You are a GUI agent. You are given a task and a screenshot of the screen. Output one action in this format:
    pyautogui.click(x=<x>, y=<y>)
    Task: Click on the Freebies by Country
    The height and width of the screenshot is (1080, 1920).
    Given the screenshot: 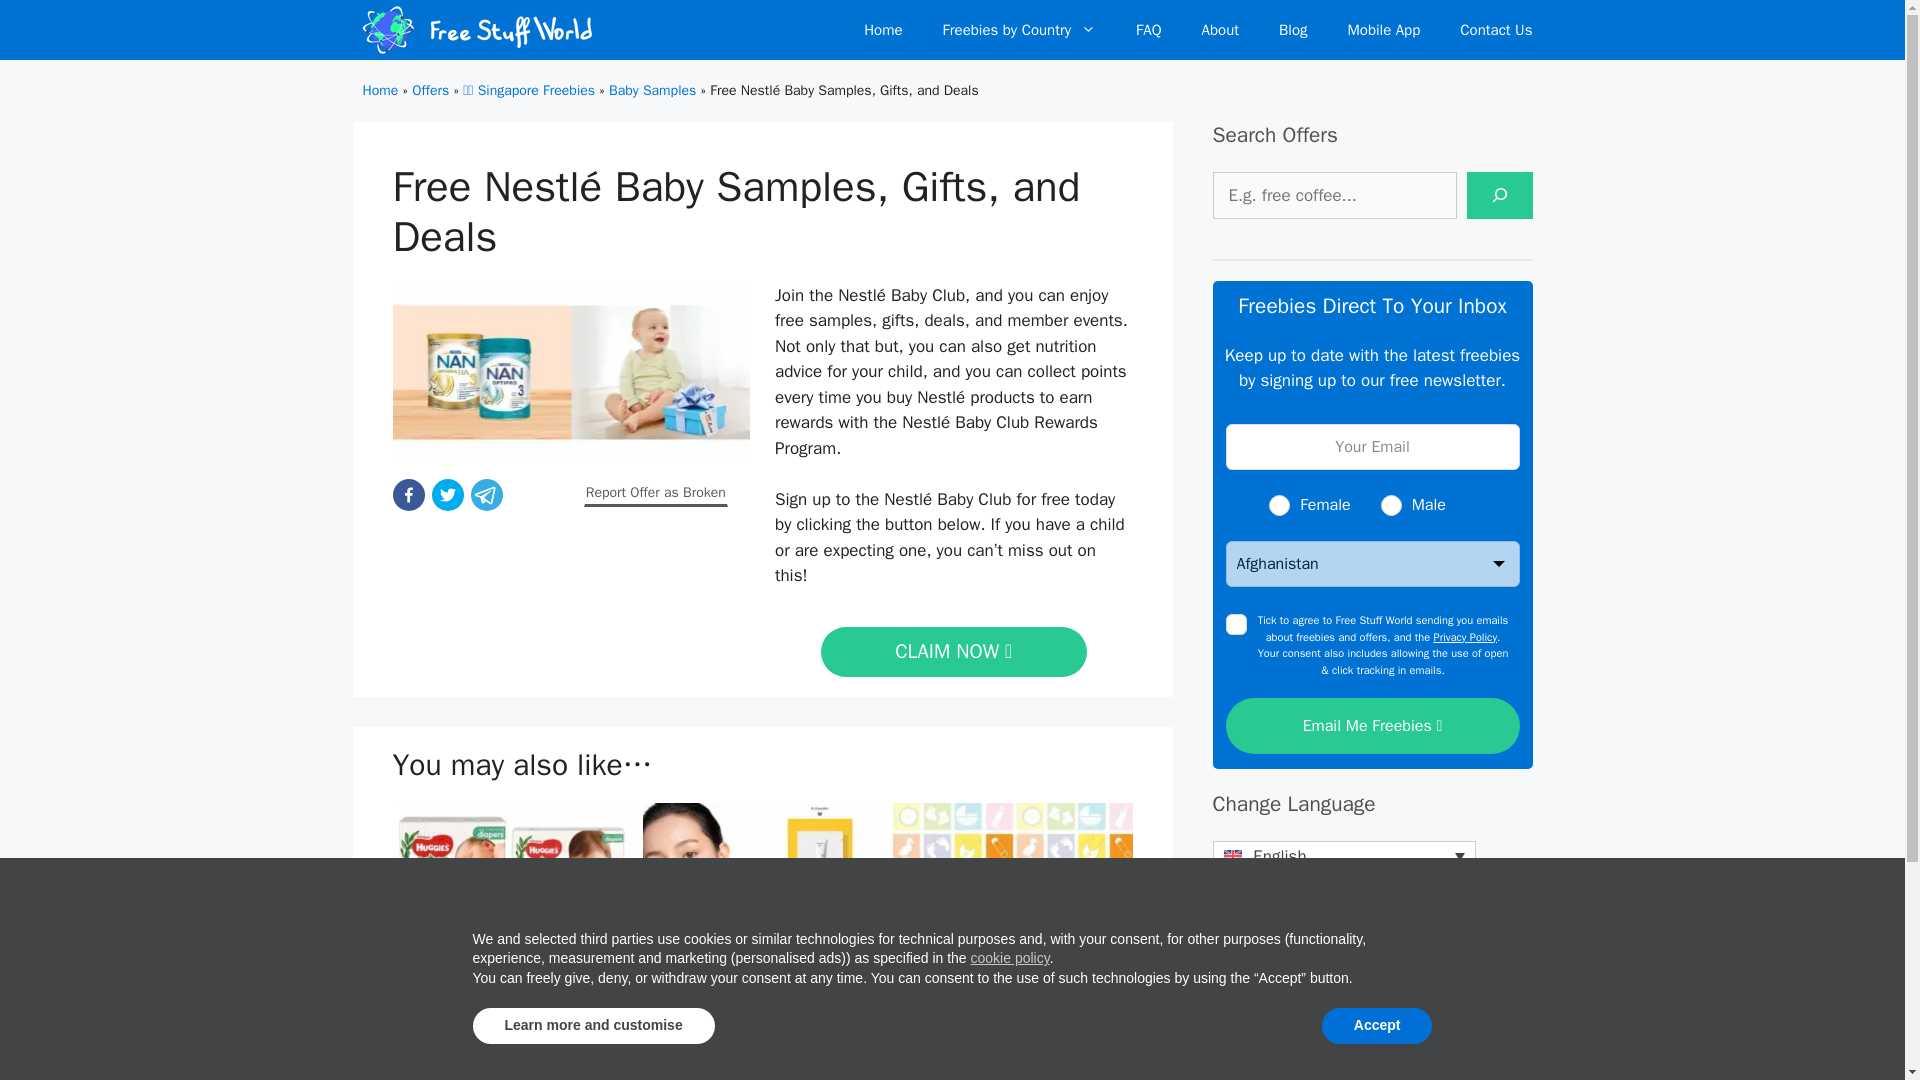 What is the action you would take?
    pyautogui.click(x=1020, y=30)
    